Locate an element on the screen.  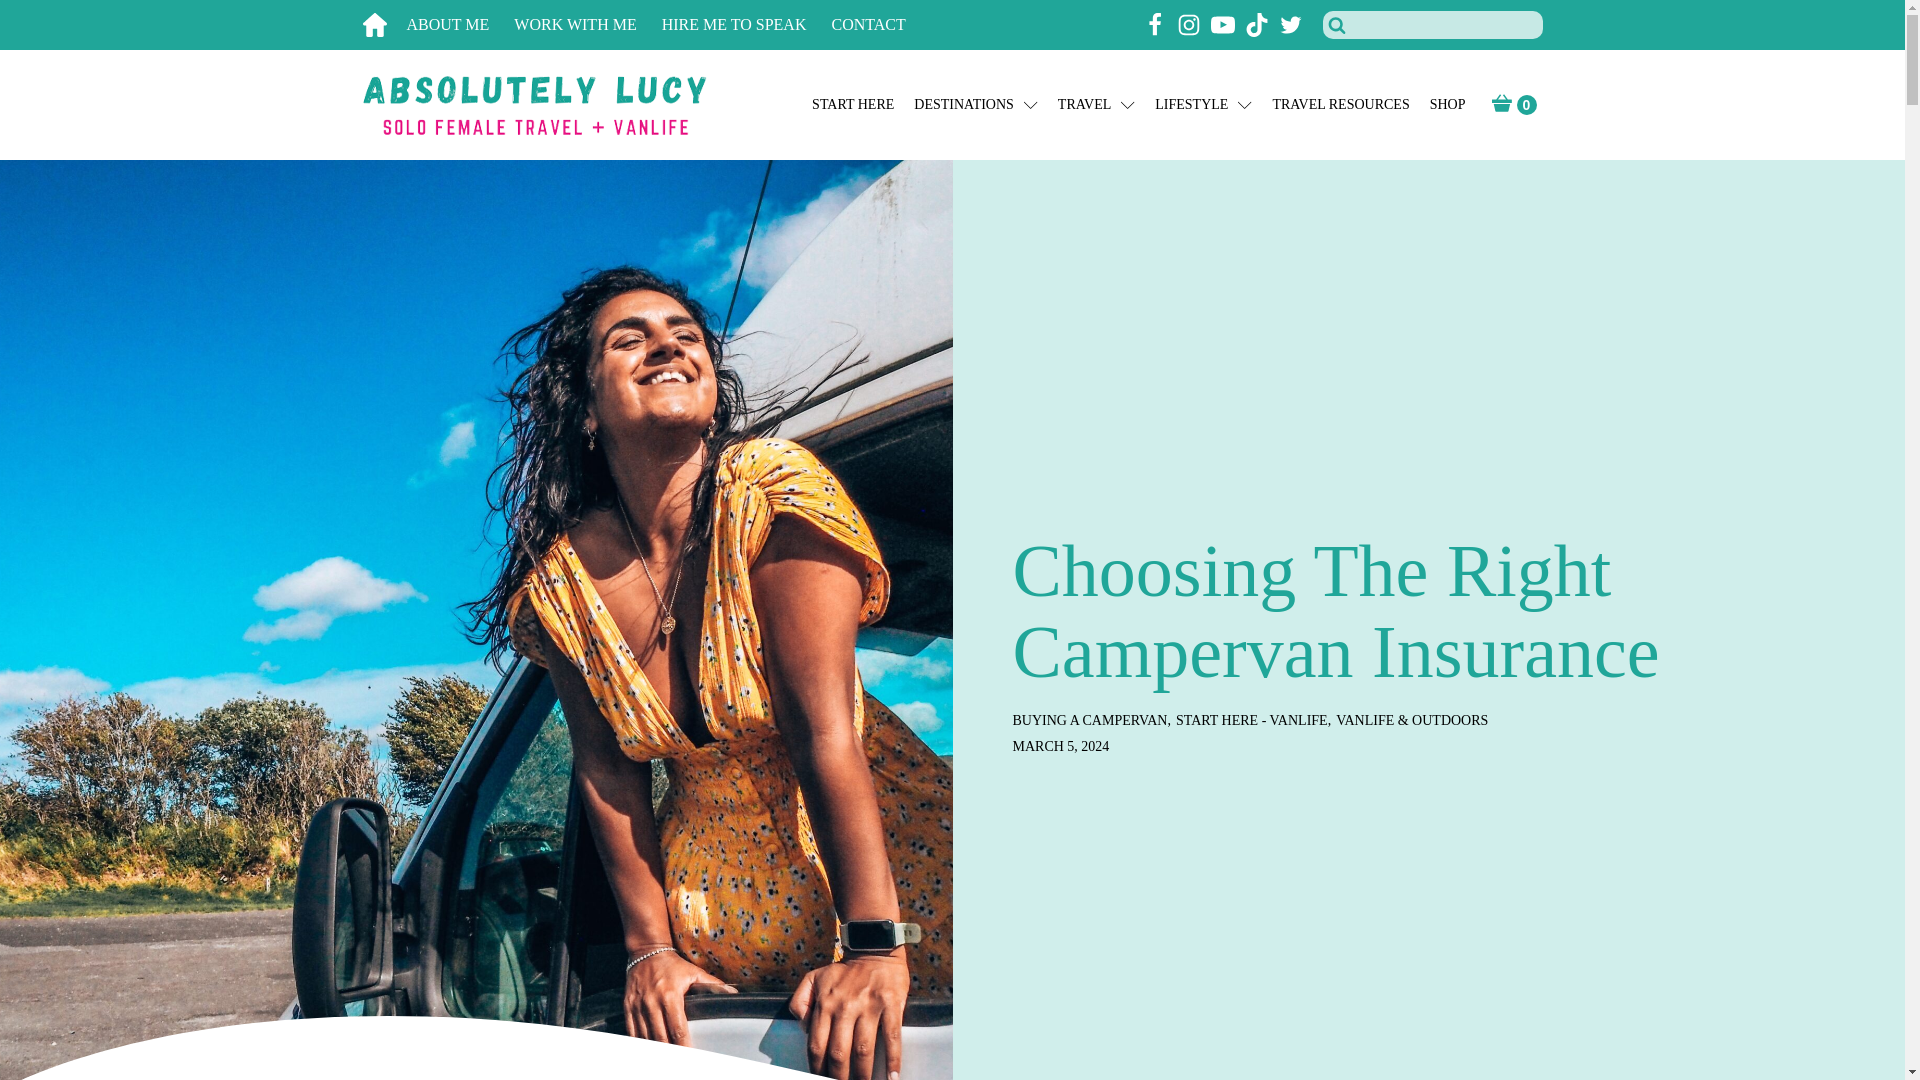
LIFESTYLE is located at coordinates (1203, 105).